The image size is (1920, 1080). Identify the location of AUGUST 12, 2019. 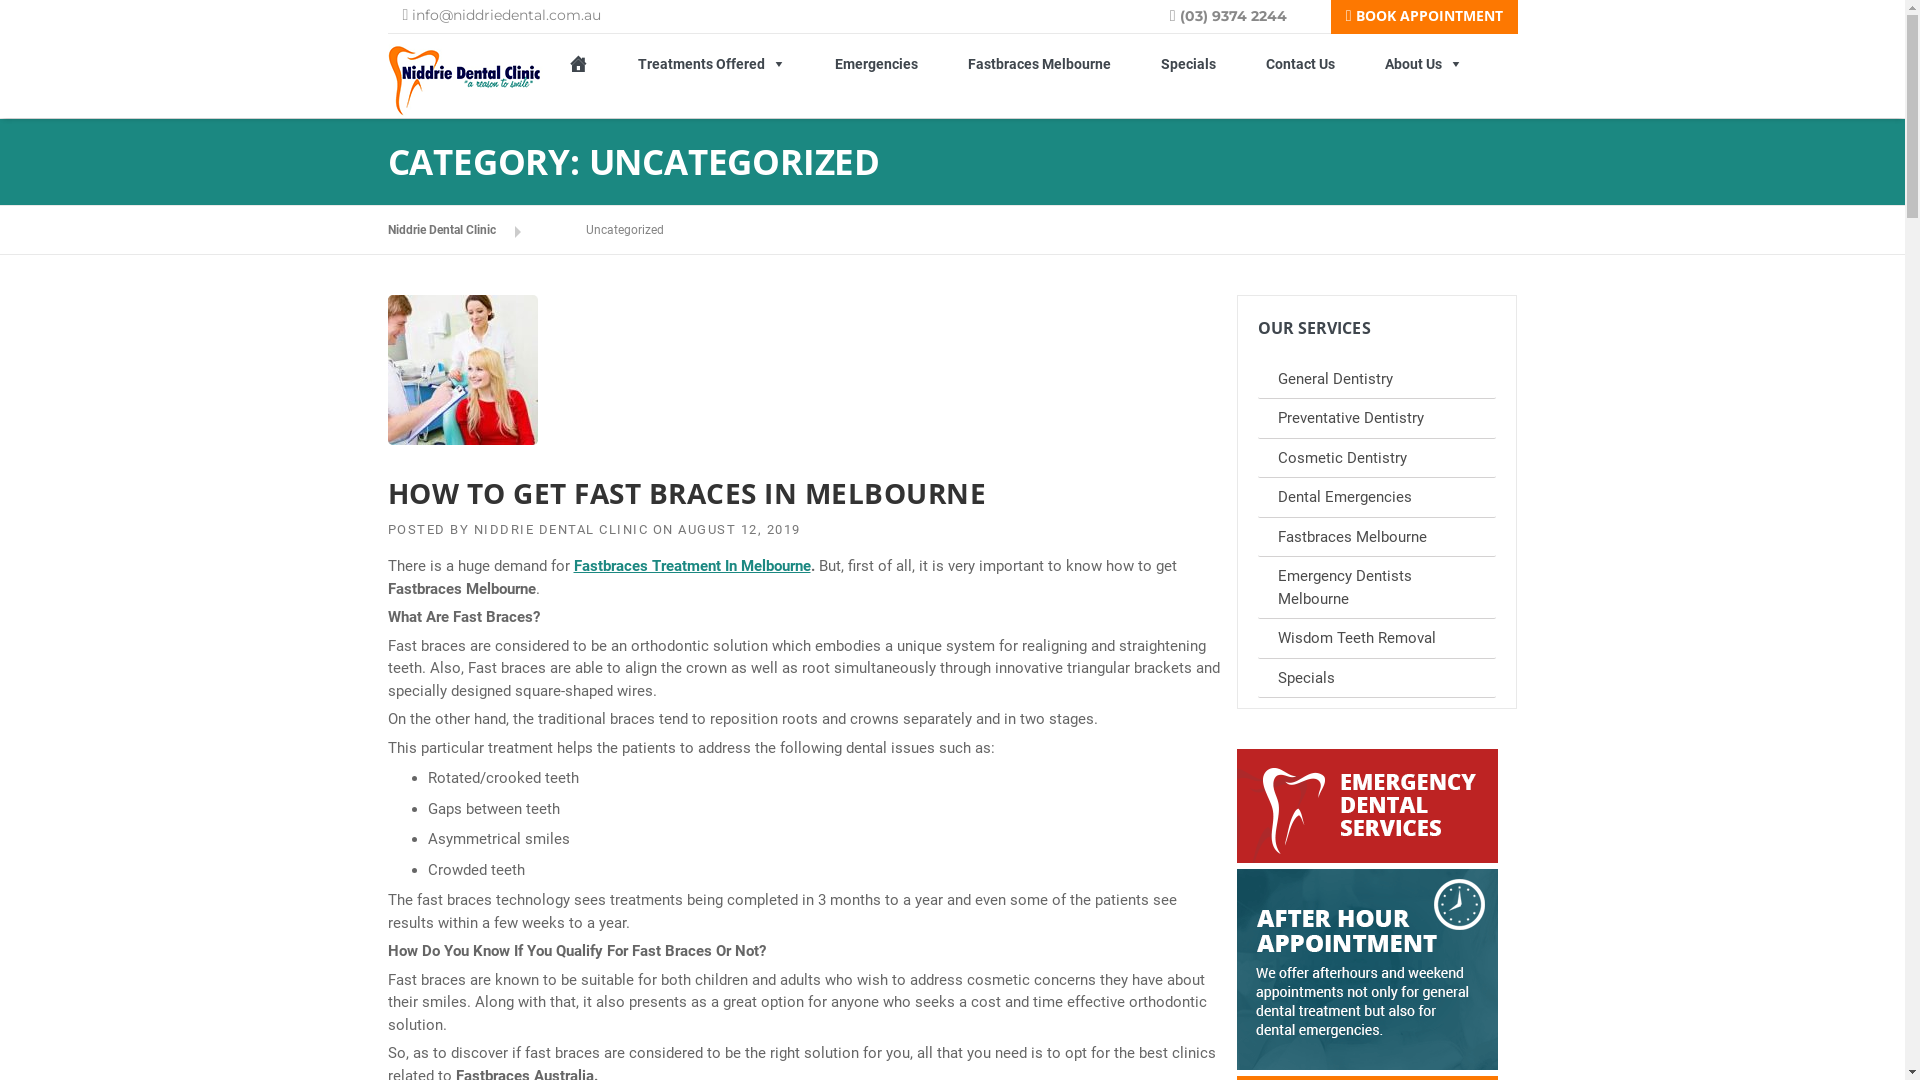
(740, 530).